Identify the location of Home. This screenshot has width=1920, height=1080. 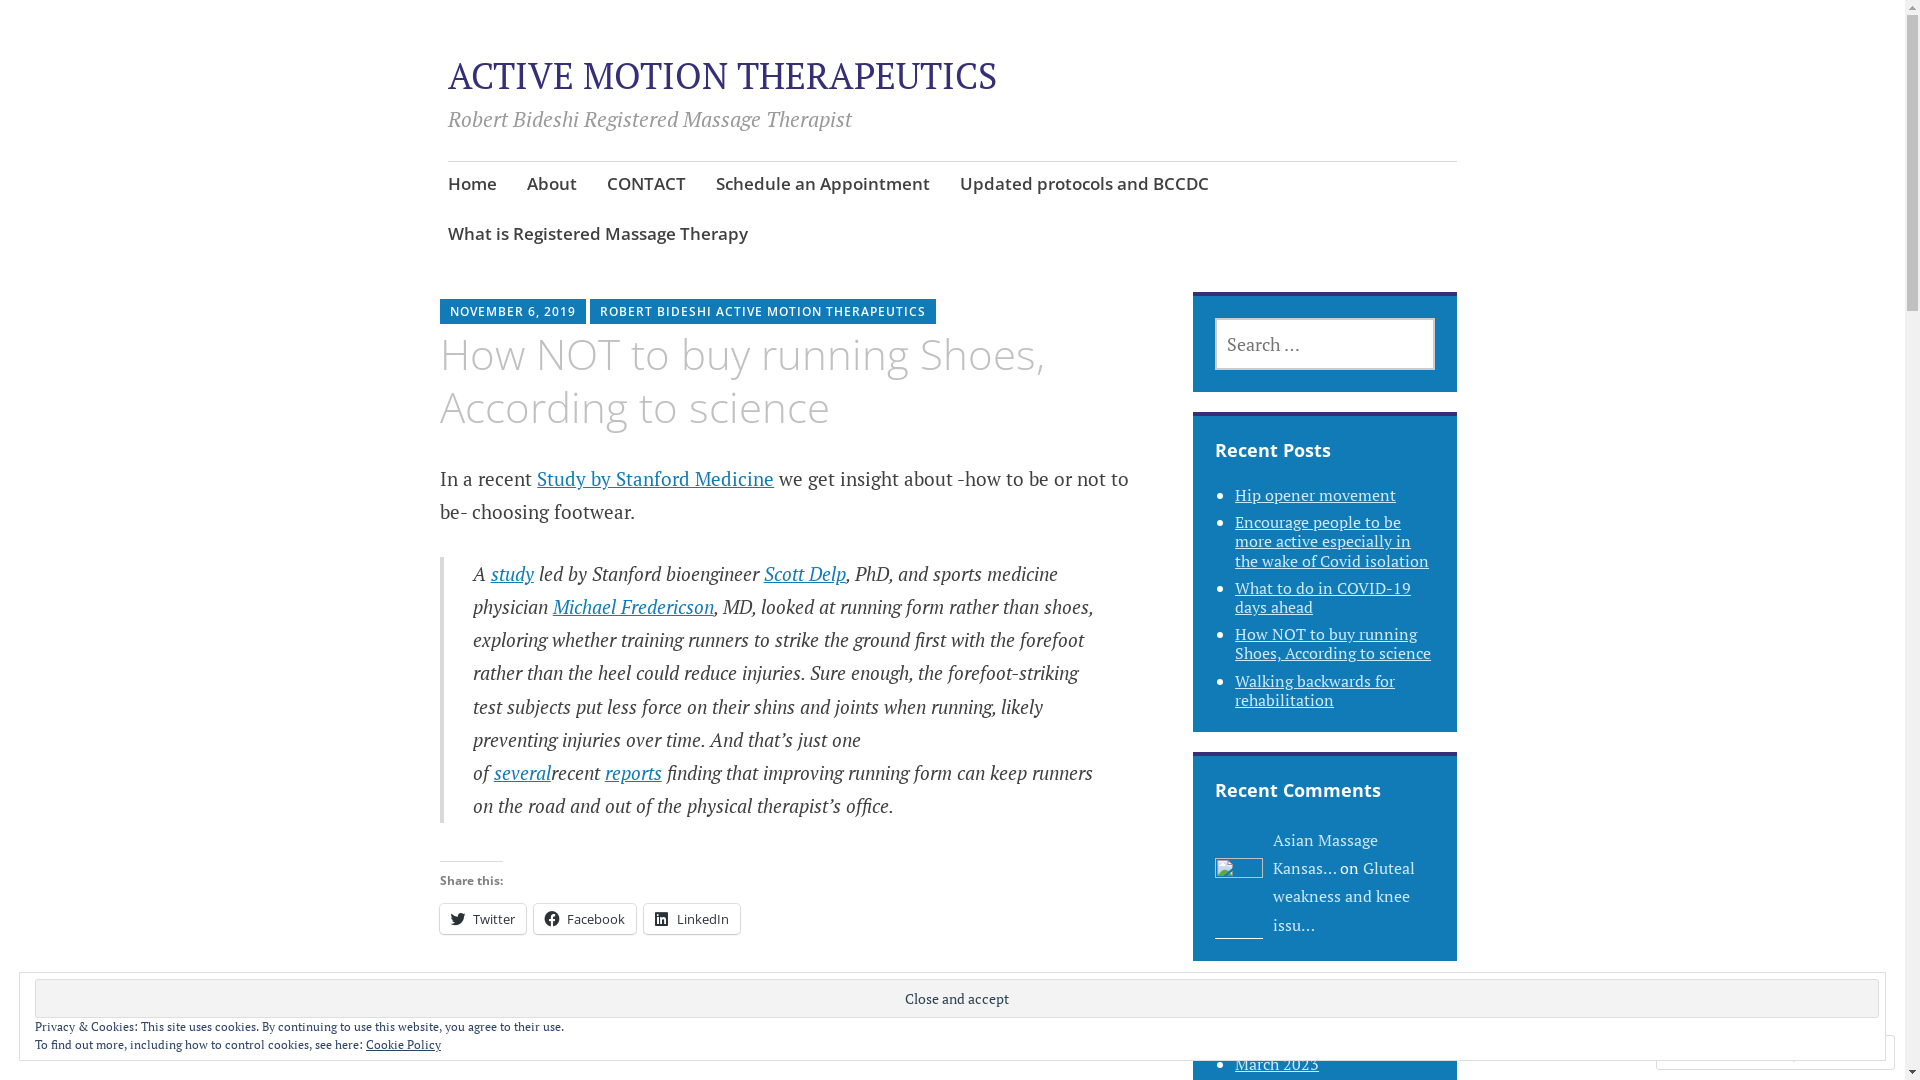
(472, 186).